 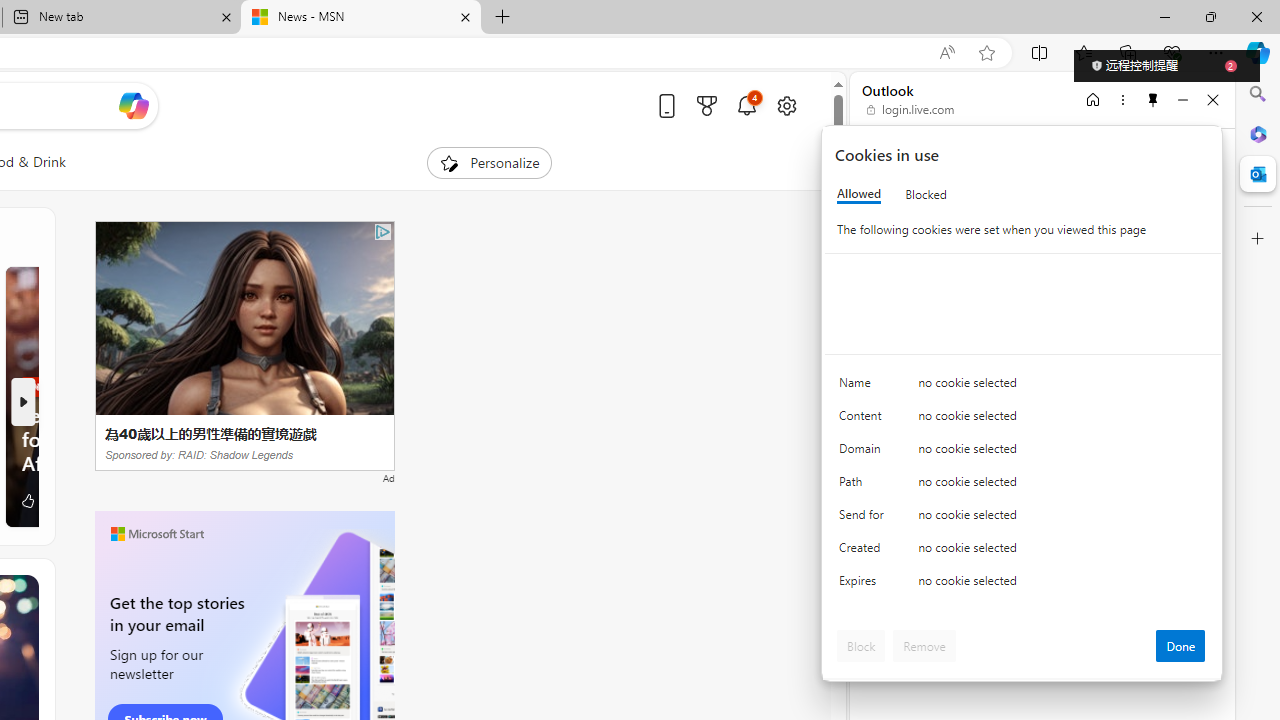 I want to click on Domain, so click(x=864, y=452).